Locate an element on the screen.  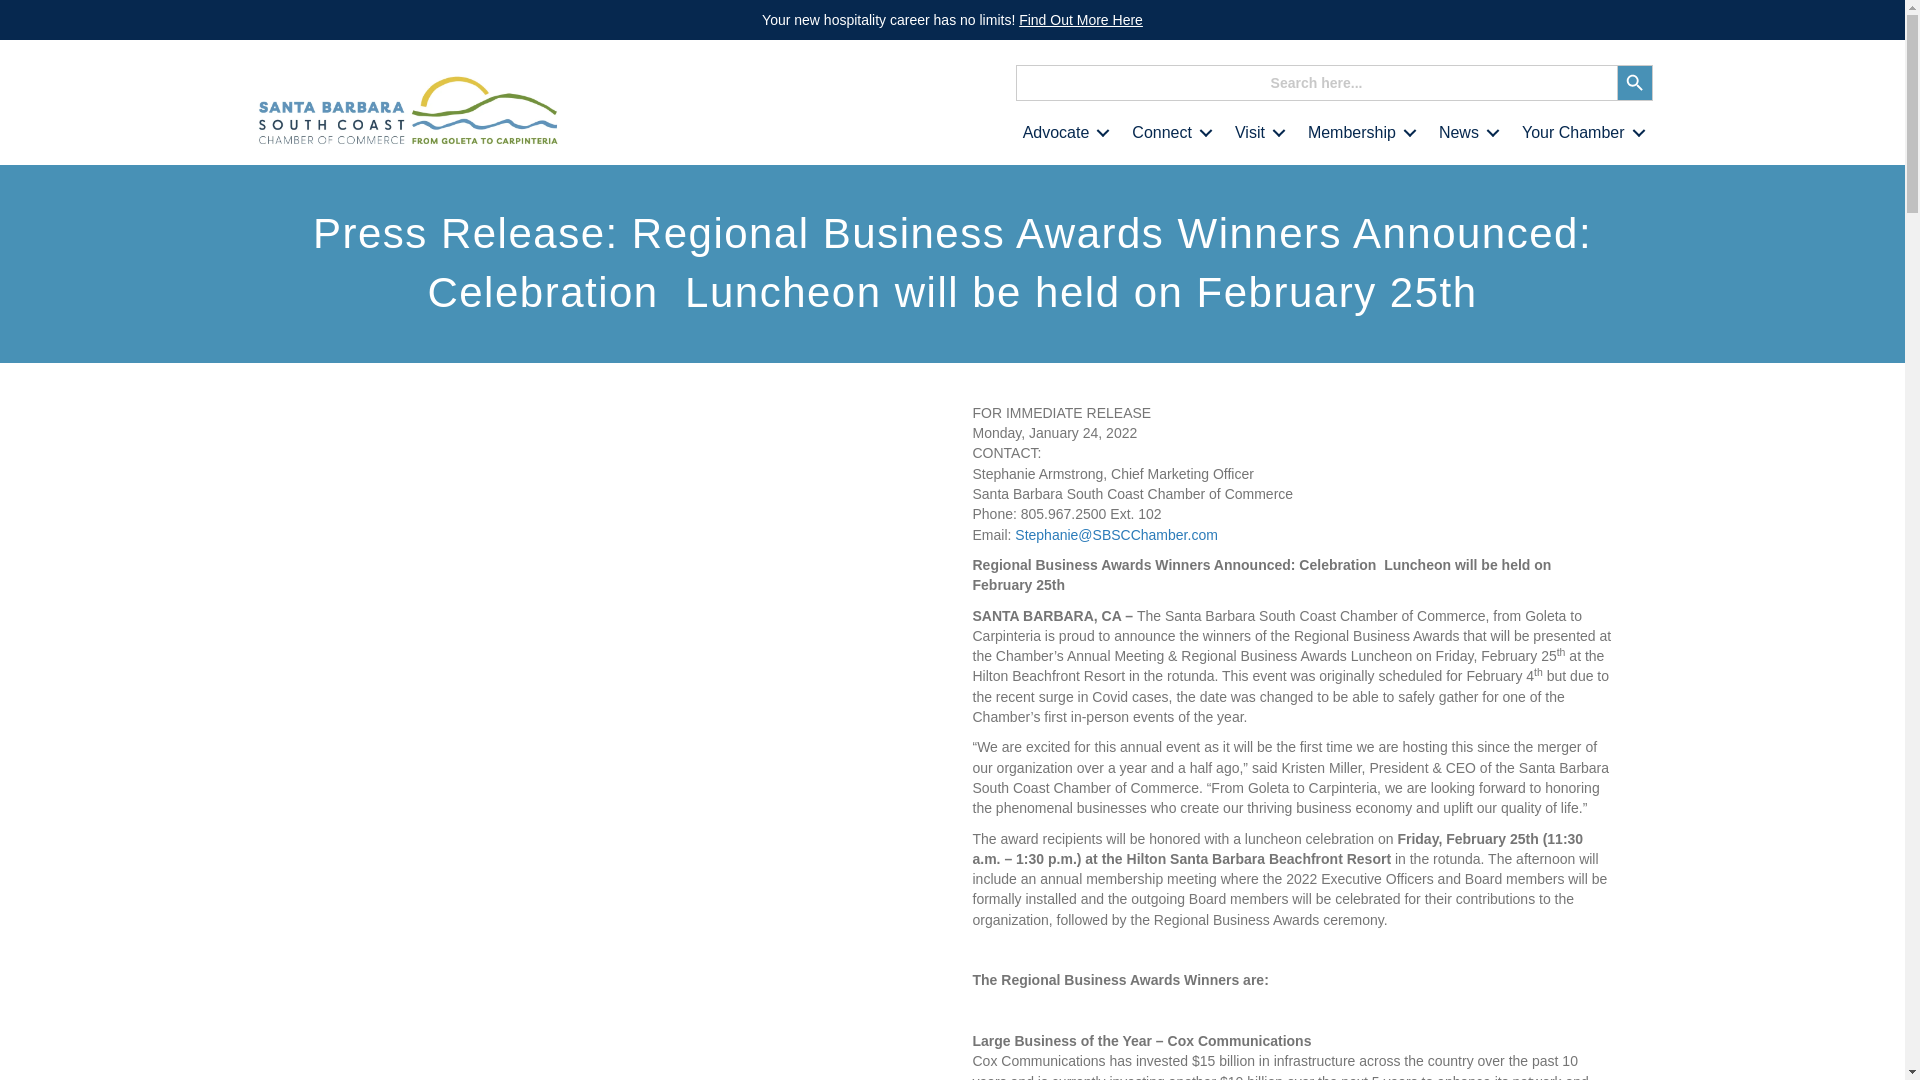
Find Out More Here is located at coordinates (1080, 20).